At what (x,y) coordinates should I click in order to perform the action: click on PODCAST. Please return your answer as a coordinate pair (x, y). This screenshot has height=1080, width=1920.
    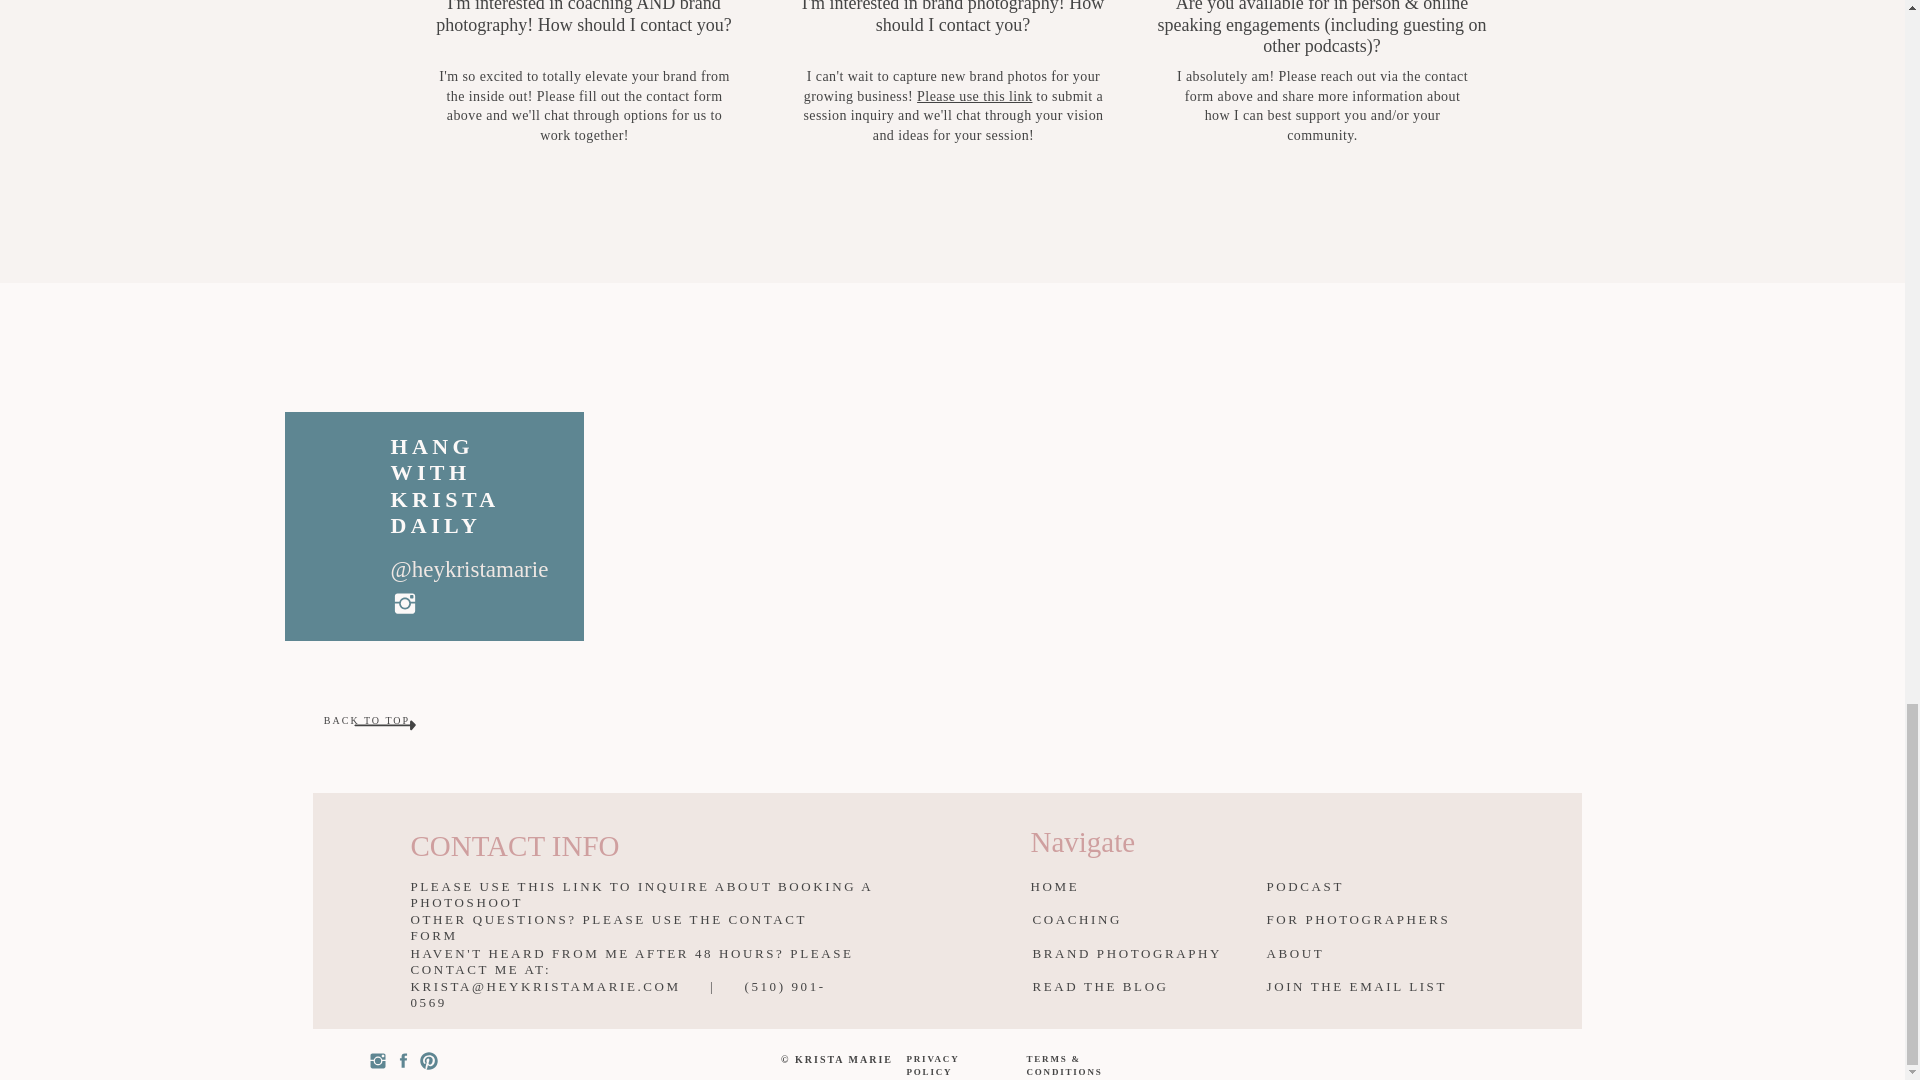
    Looking at the image, I should click on (1318, 888).